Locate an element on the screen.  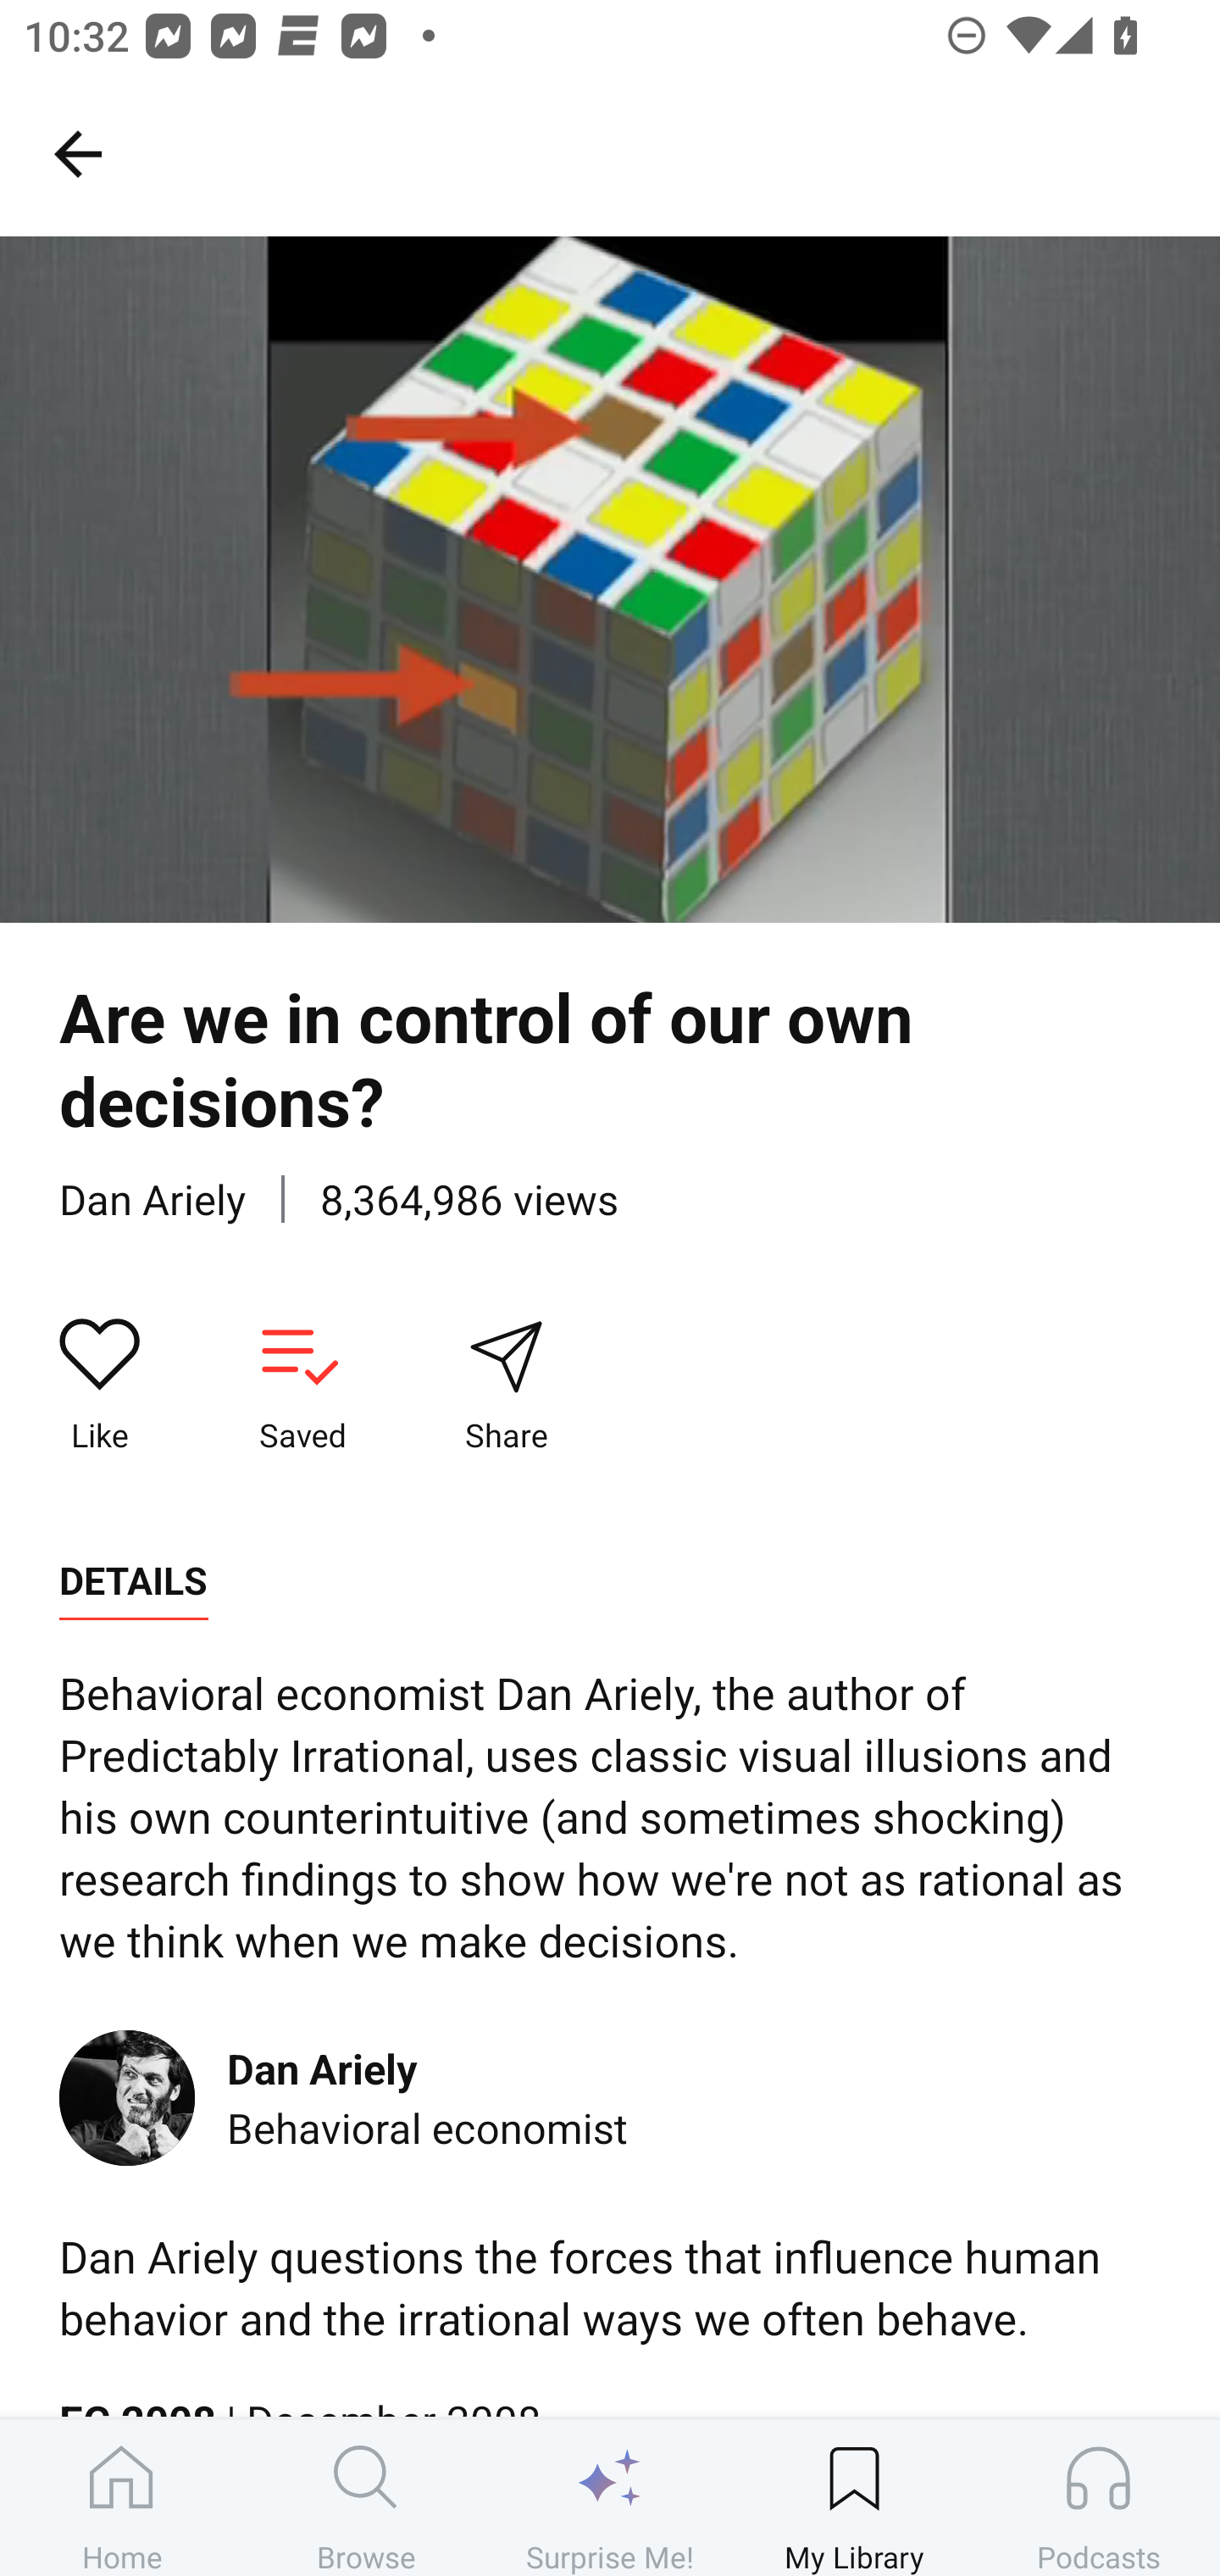
Home is located at coordinates (122, 2497).